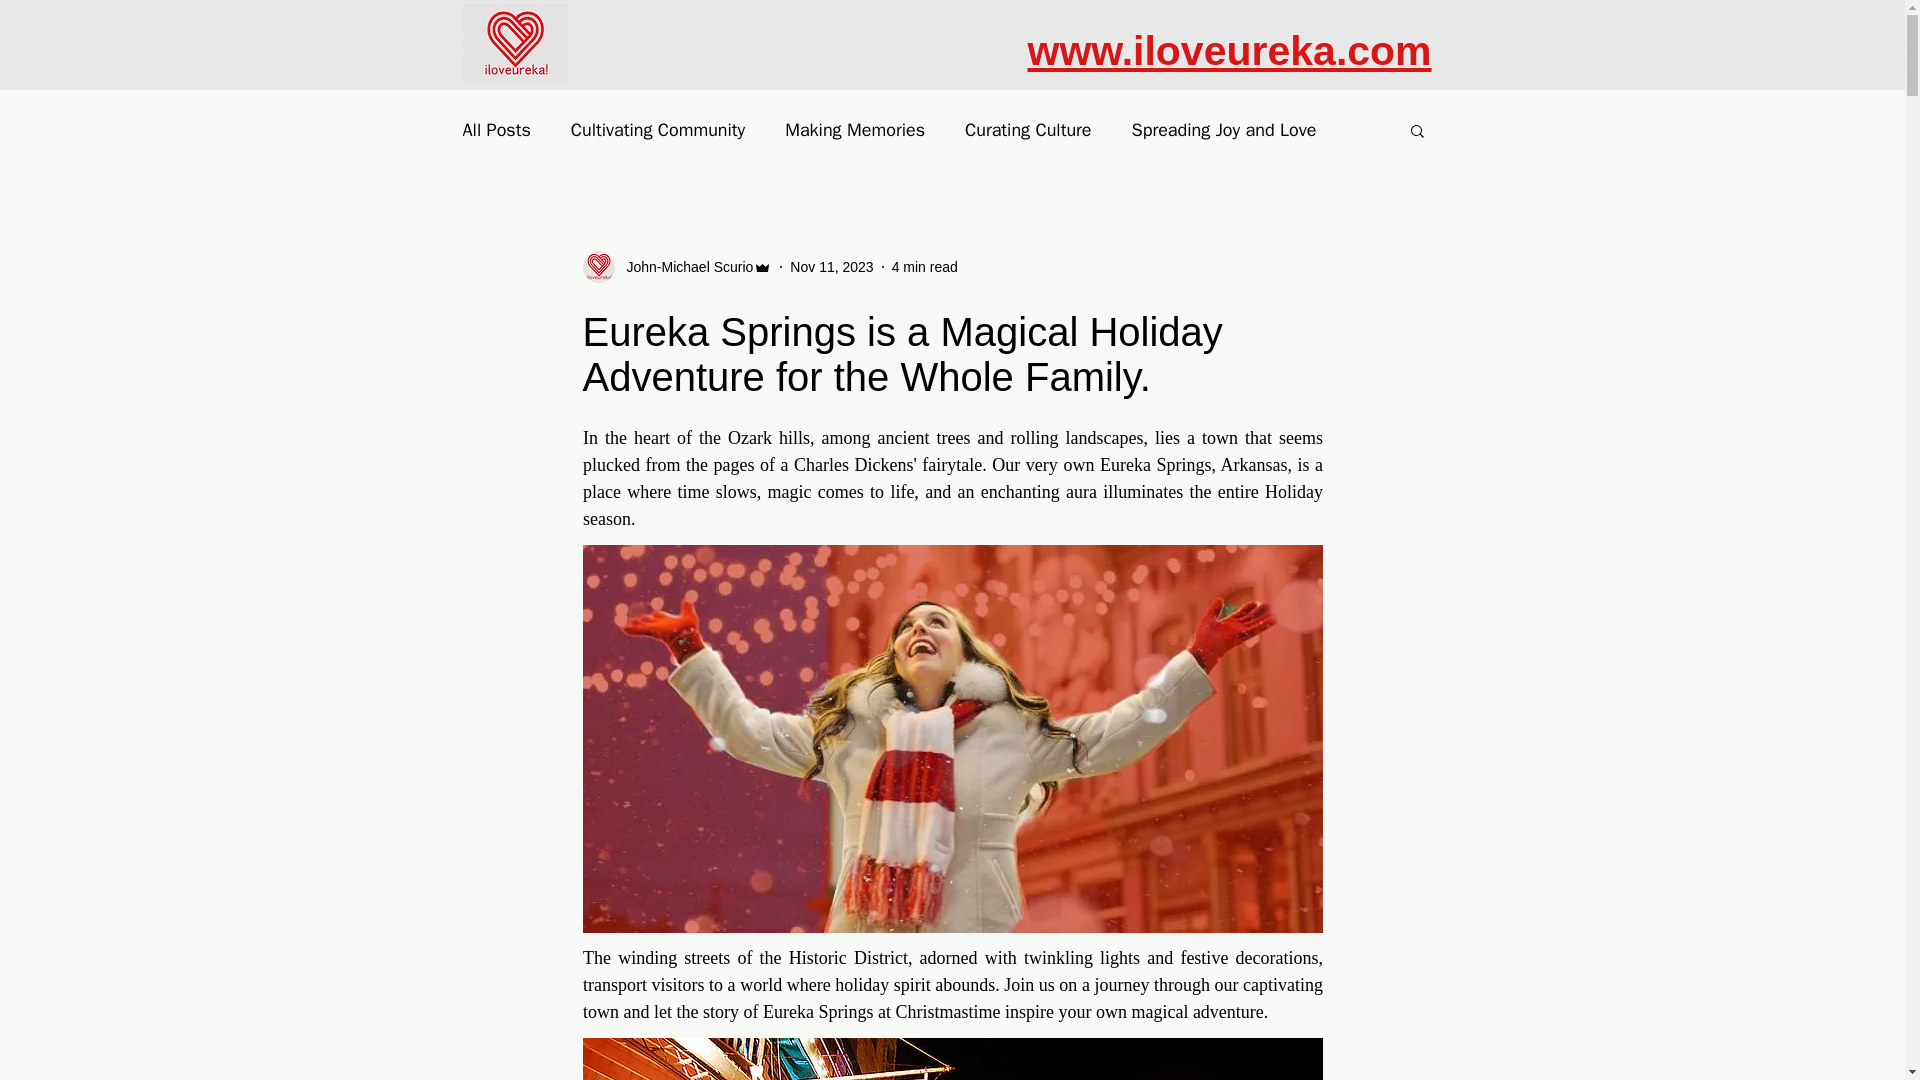 The image size is (1920, 1080). I want to click on Curating Culture, so click(1028, 129).